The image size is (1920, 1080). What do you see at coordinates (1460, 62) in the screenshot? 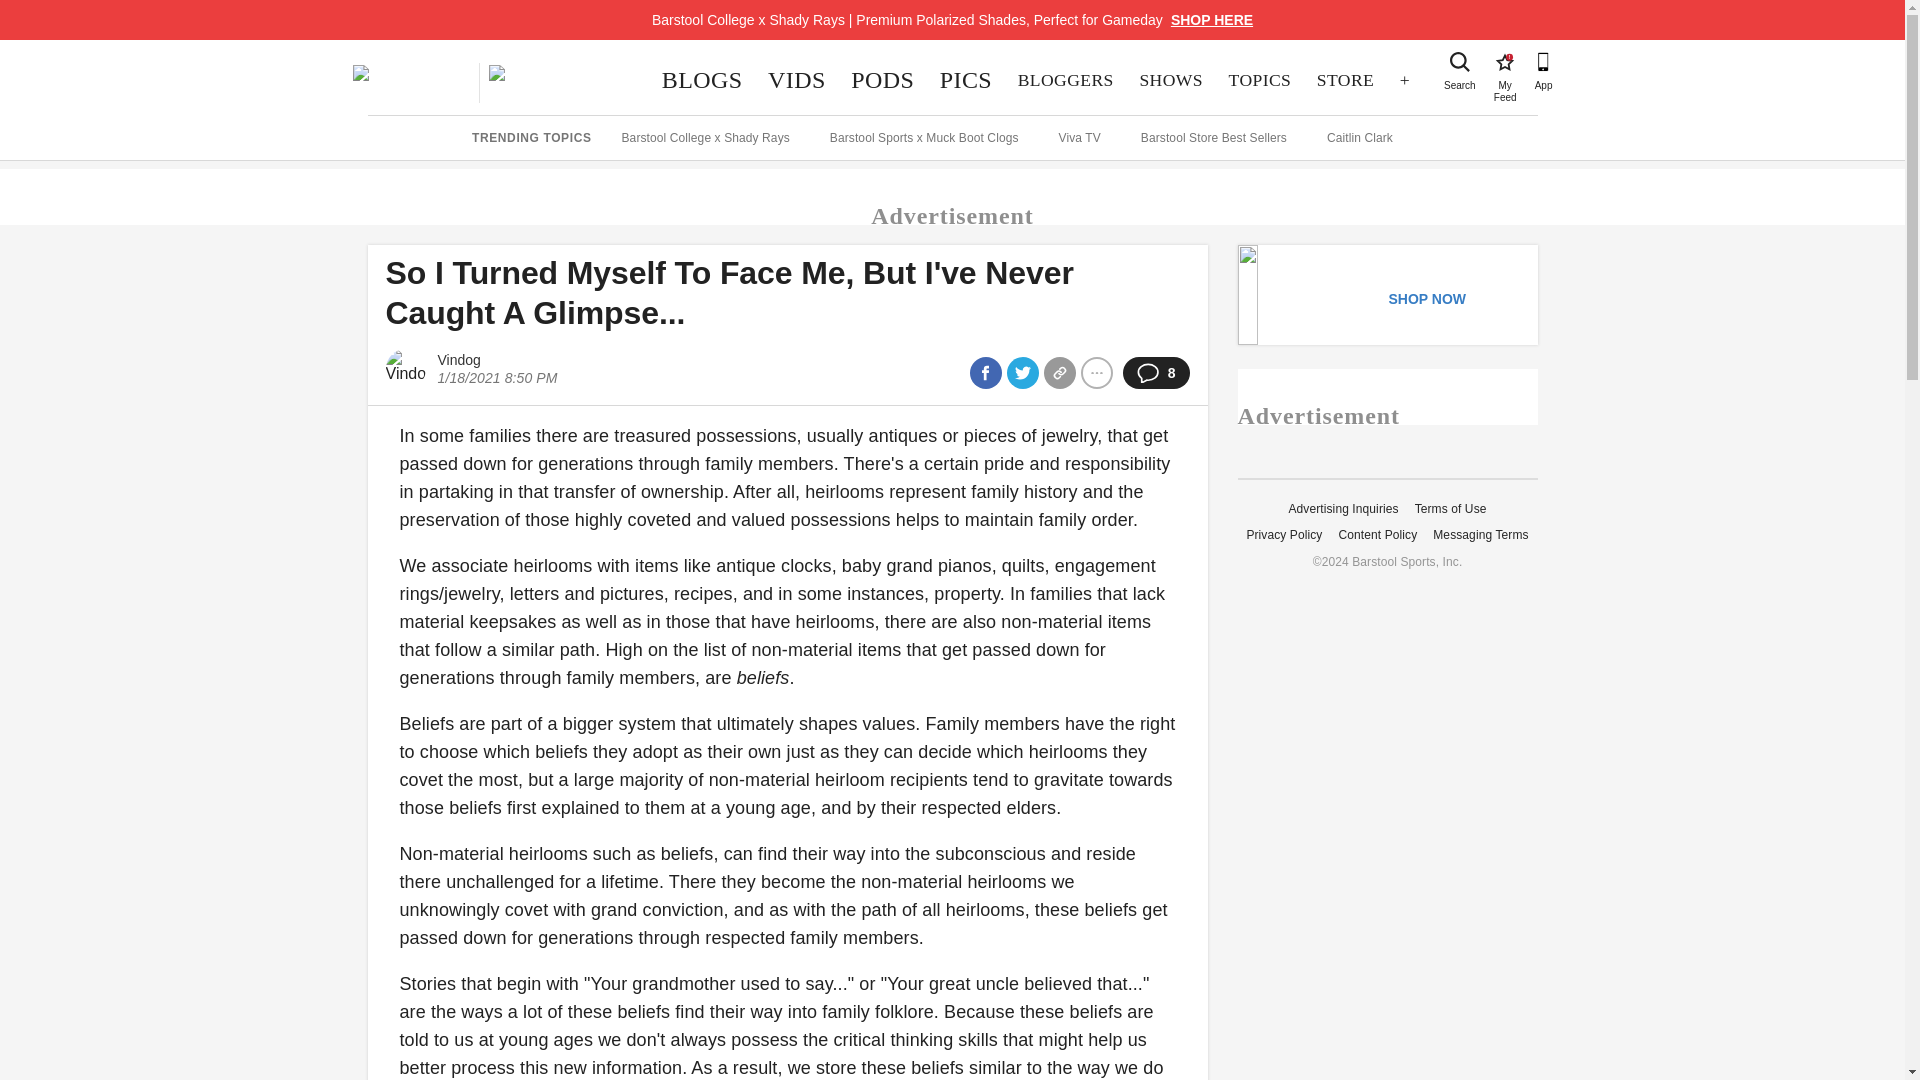
I see `Search` at bounding box center [1460, 62].